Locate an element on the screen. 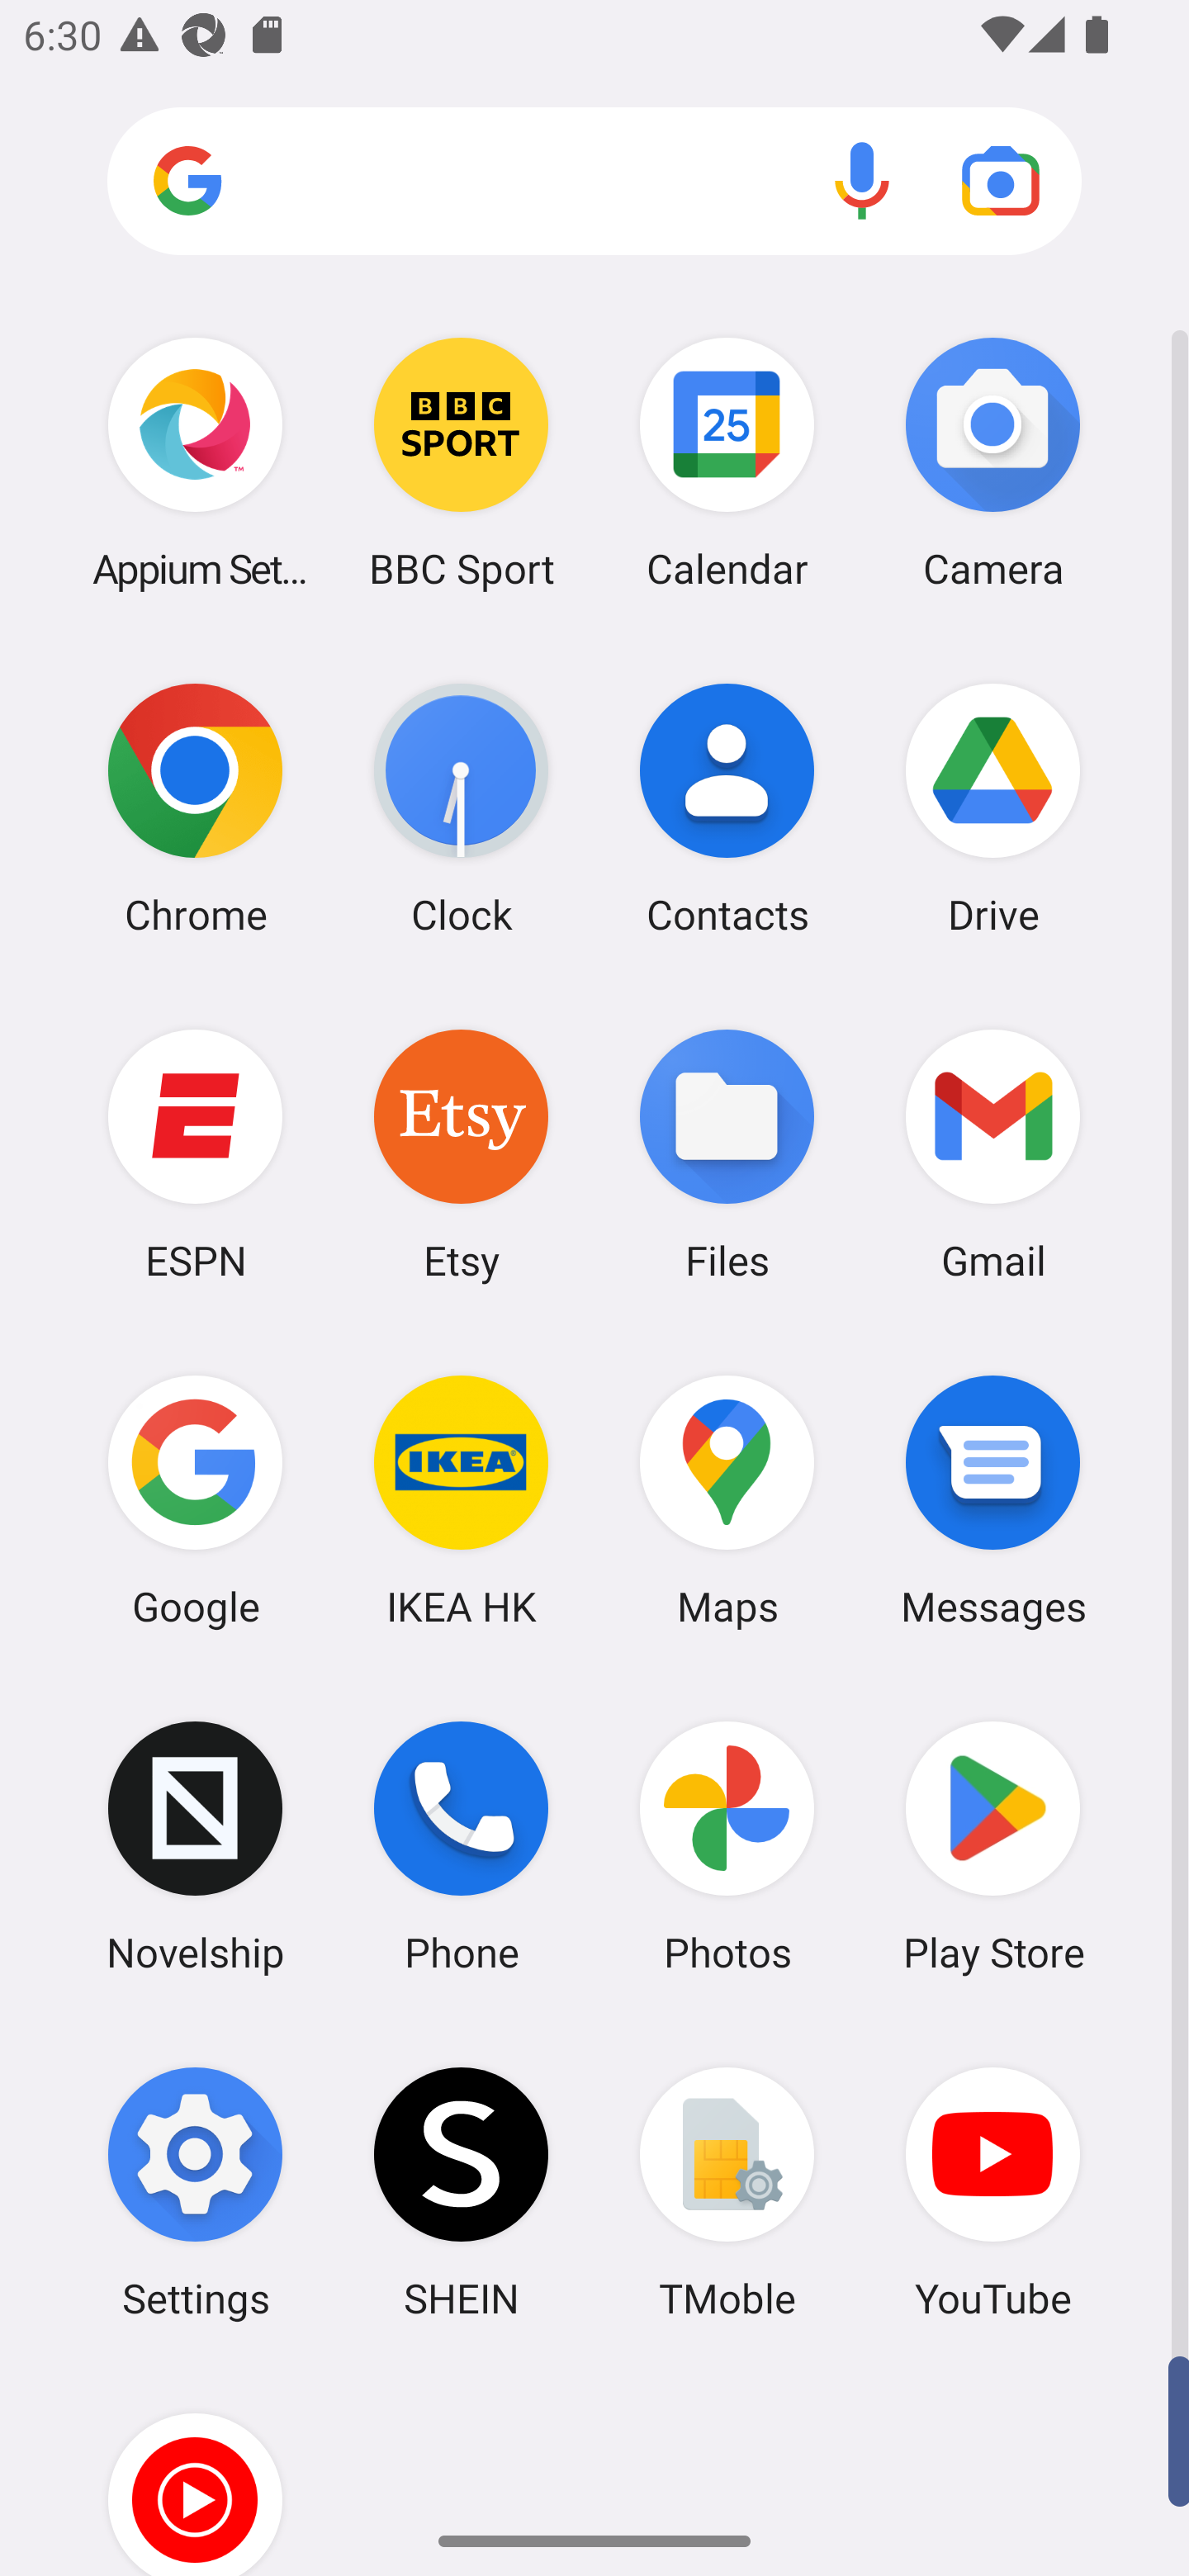  Clock is located at coordinates (461, 808).